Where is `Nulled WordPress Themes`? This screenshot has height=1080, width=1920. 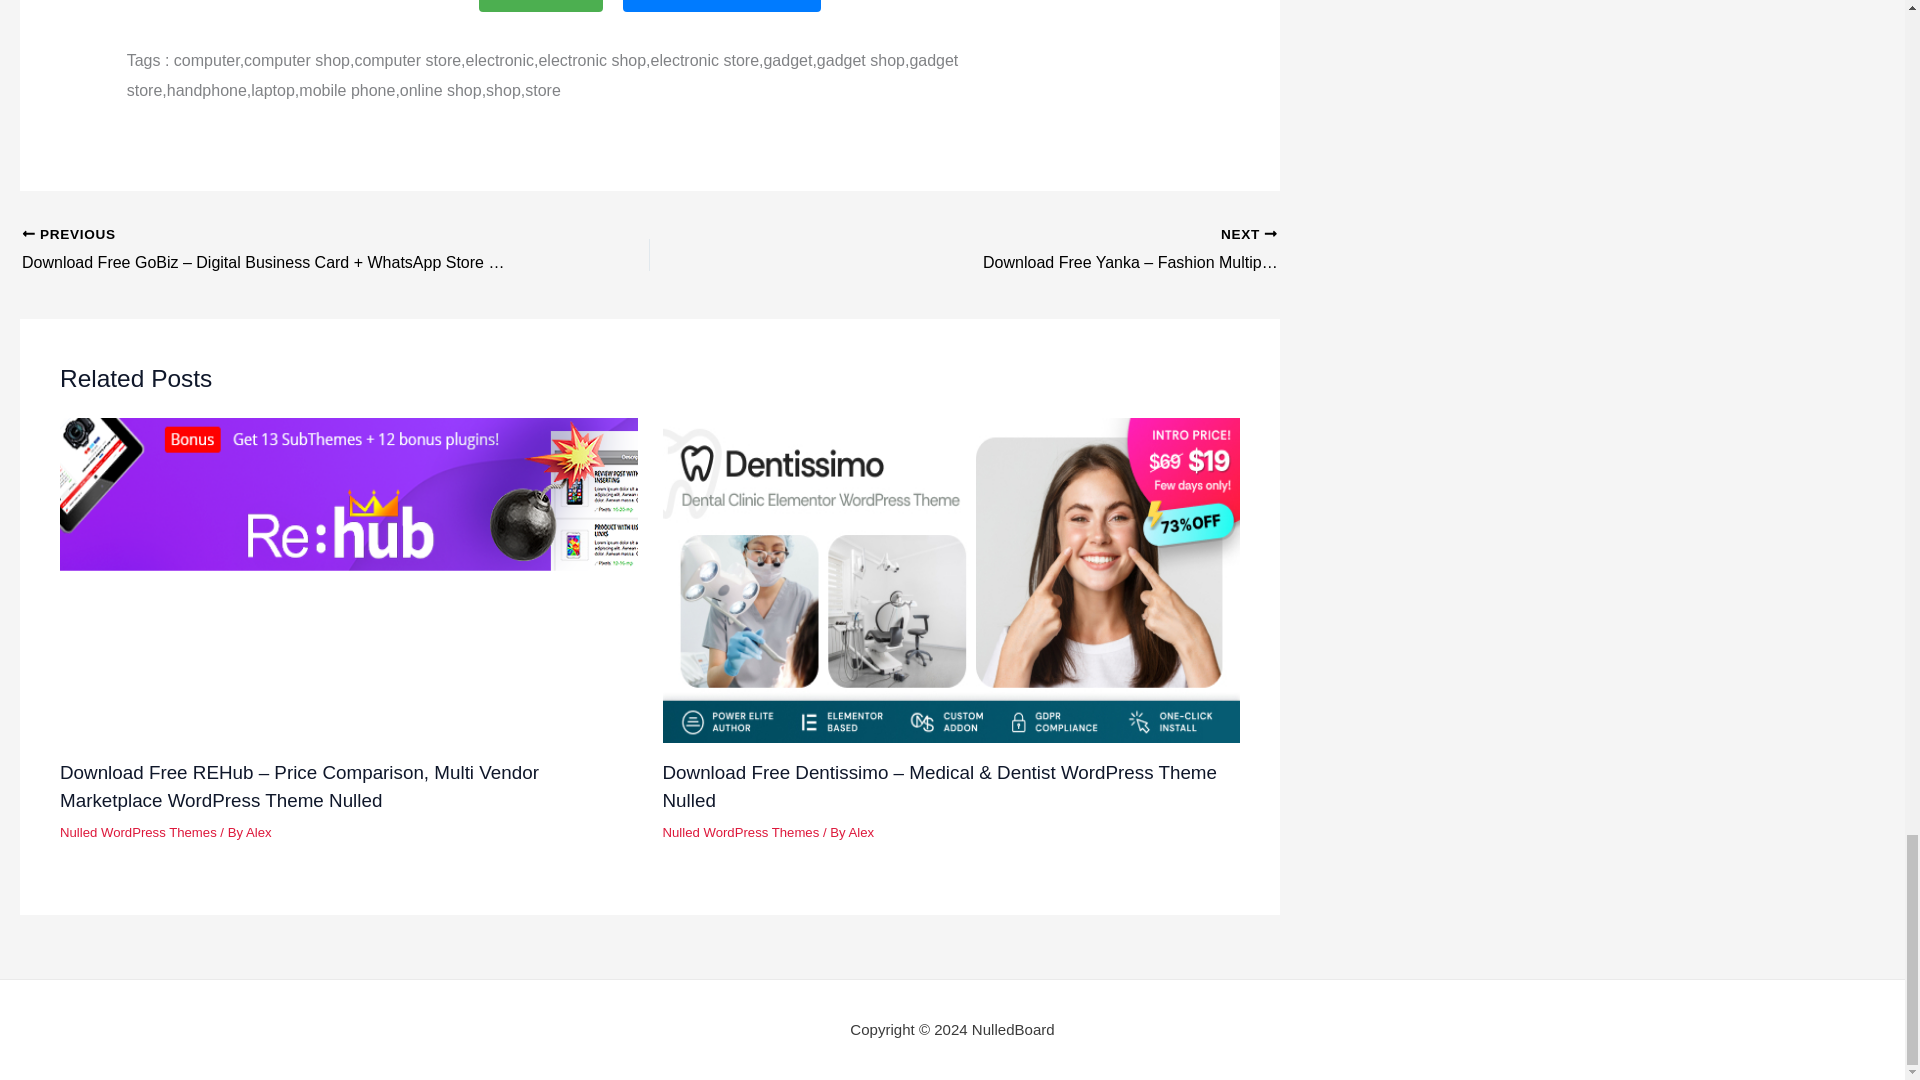
Nulled WordPress Themes is located at coordinates (740, 832).